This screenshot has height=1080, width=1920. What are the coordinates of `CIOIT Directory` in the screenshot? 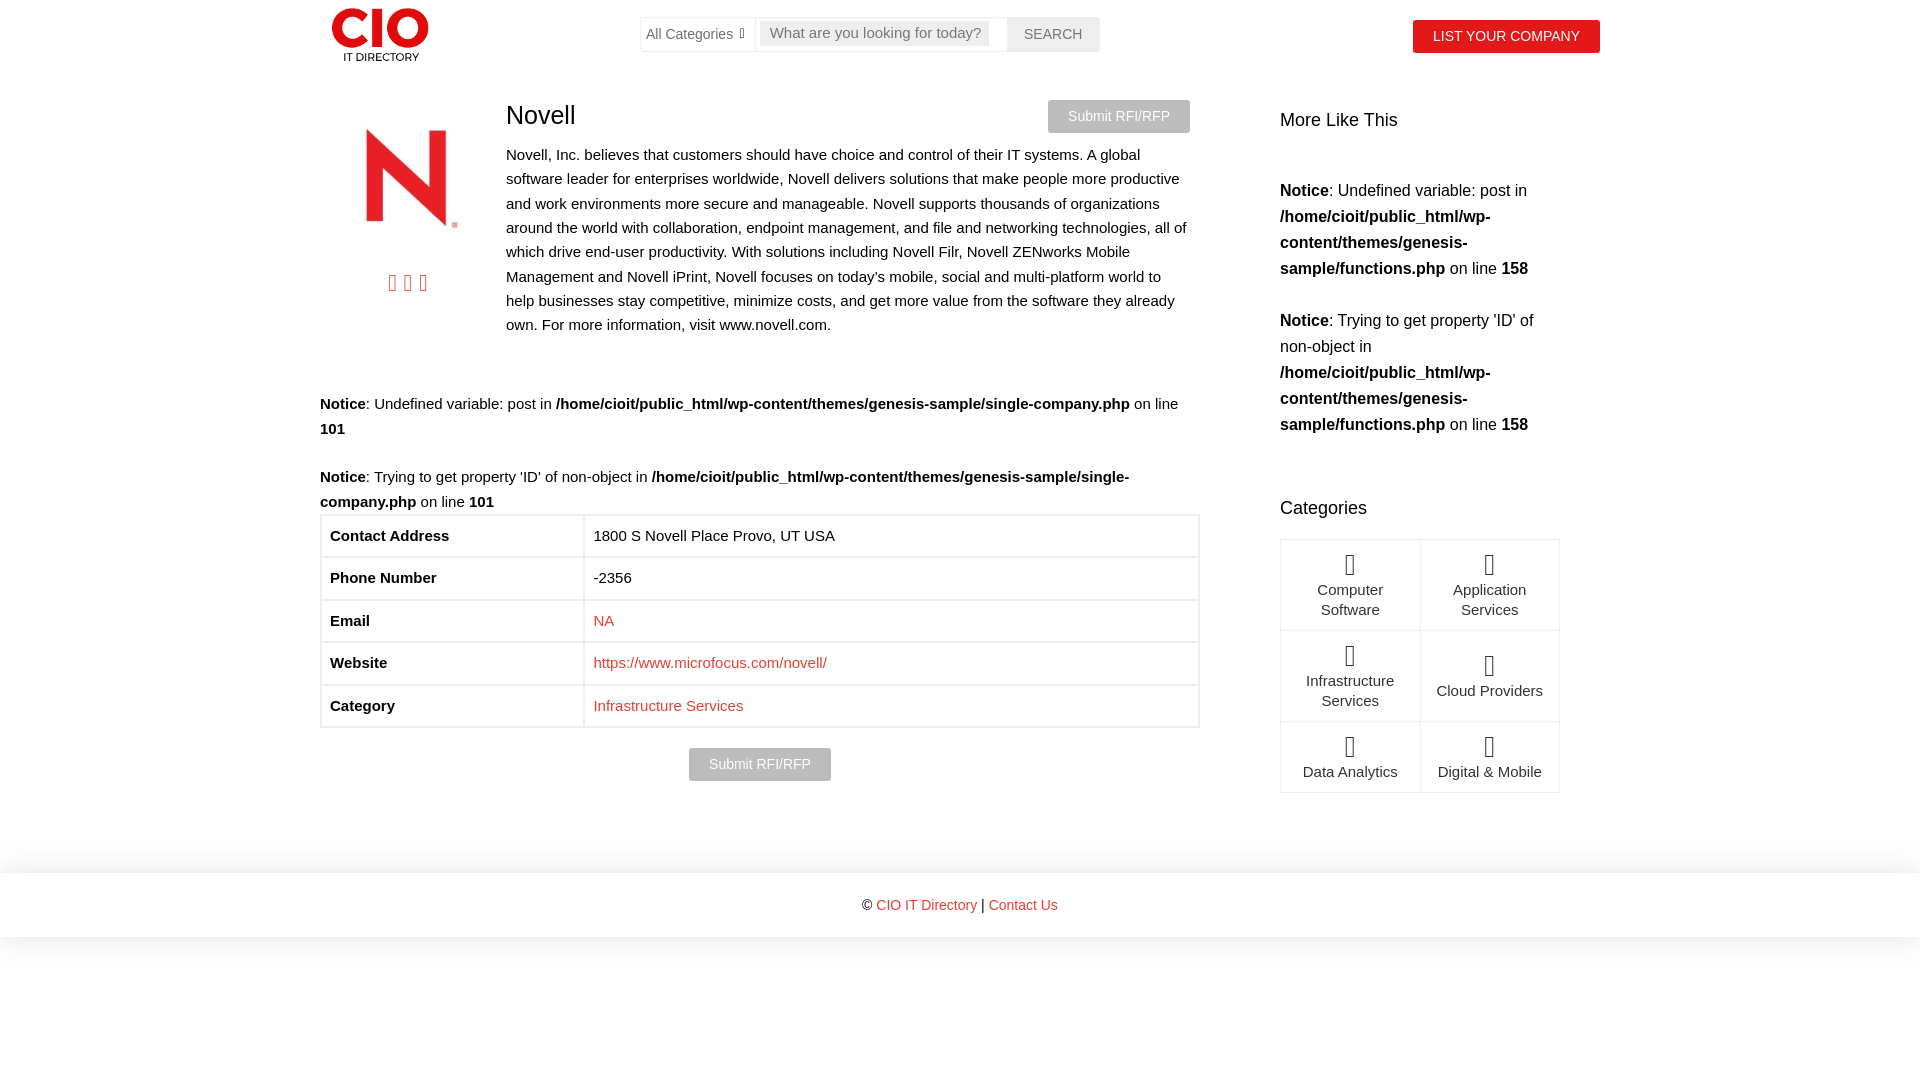 It's located at (395, 34).